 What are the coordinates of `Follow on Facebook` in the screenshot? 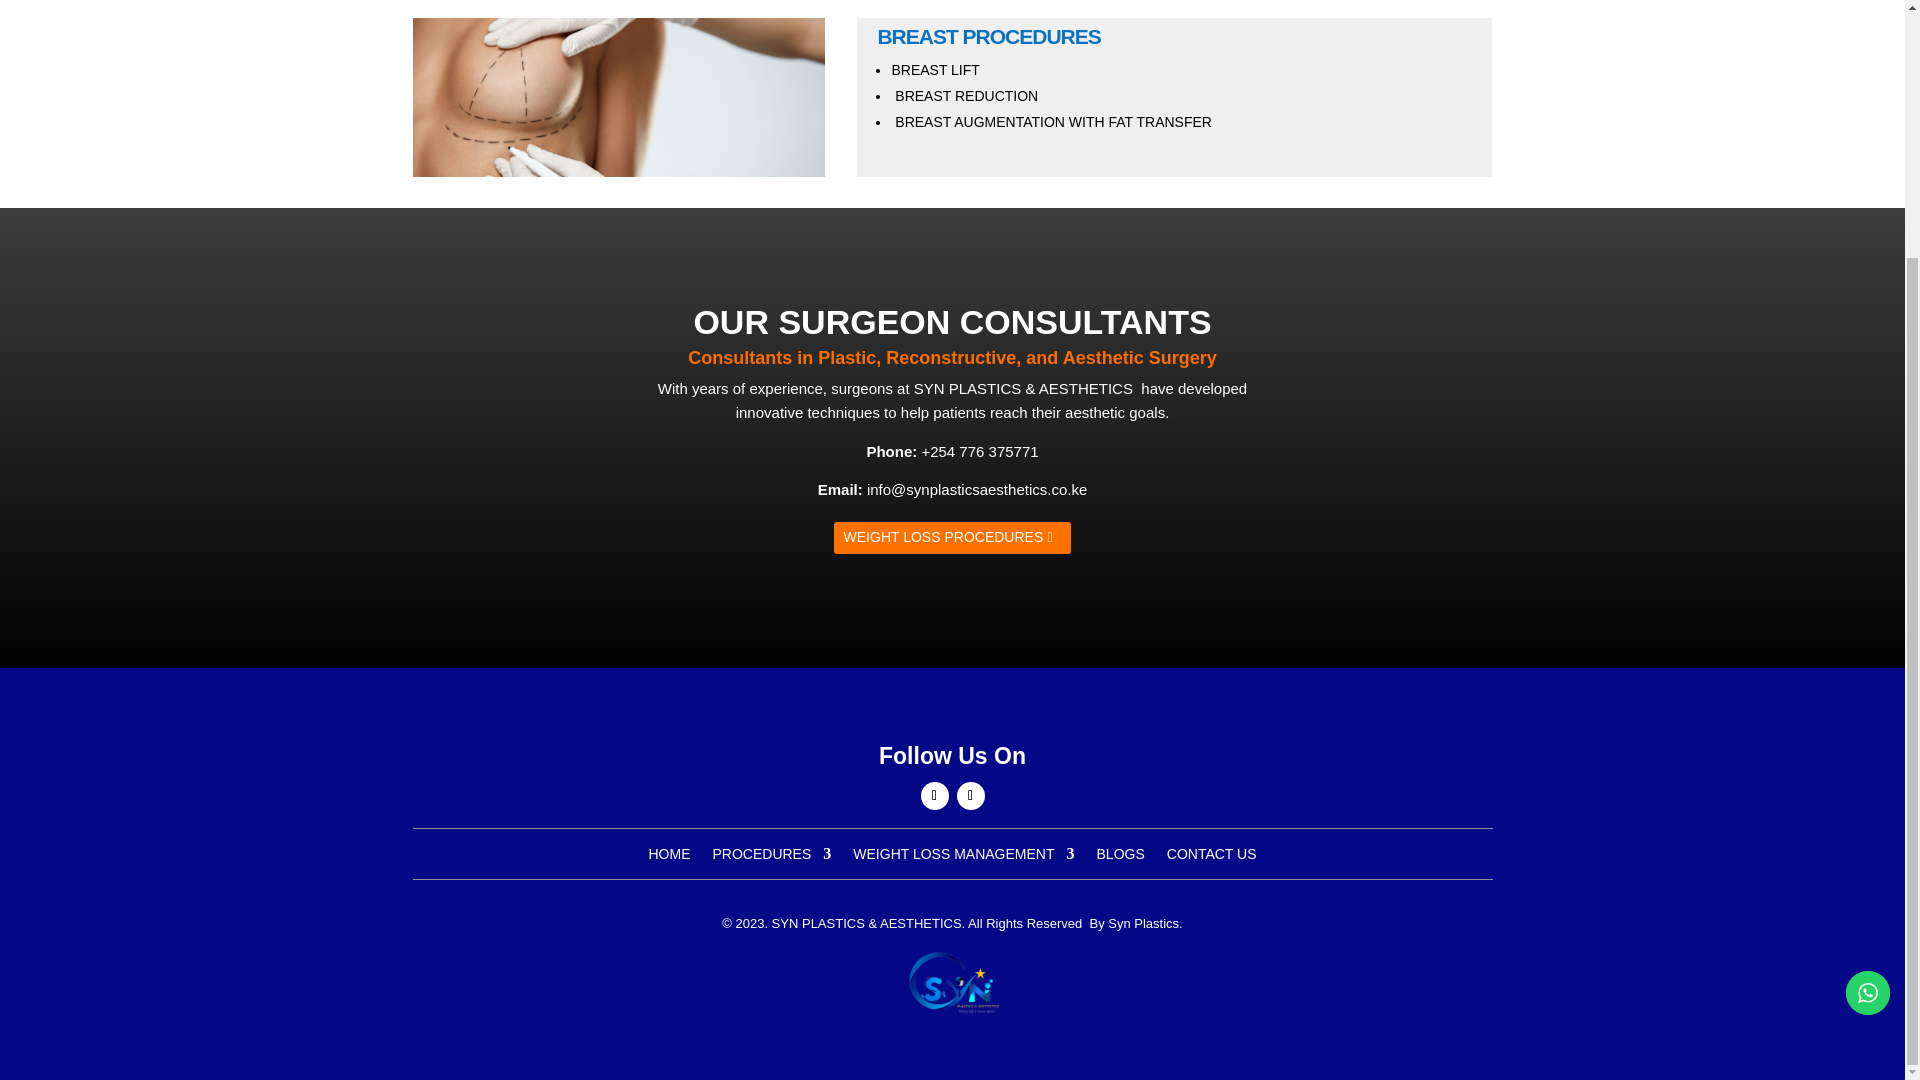 It's located at (934, 796).